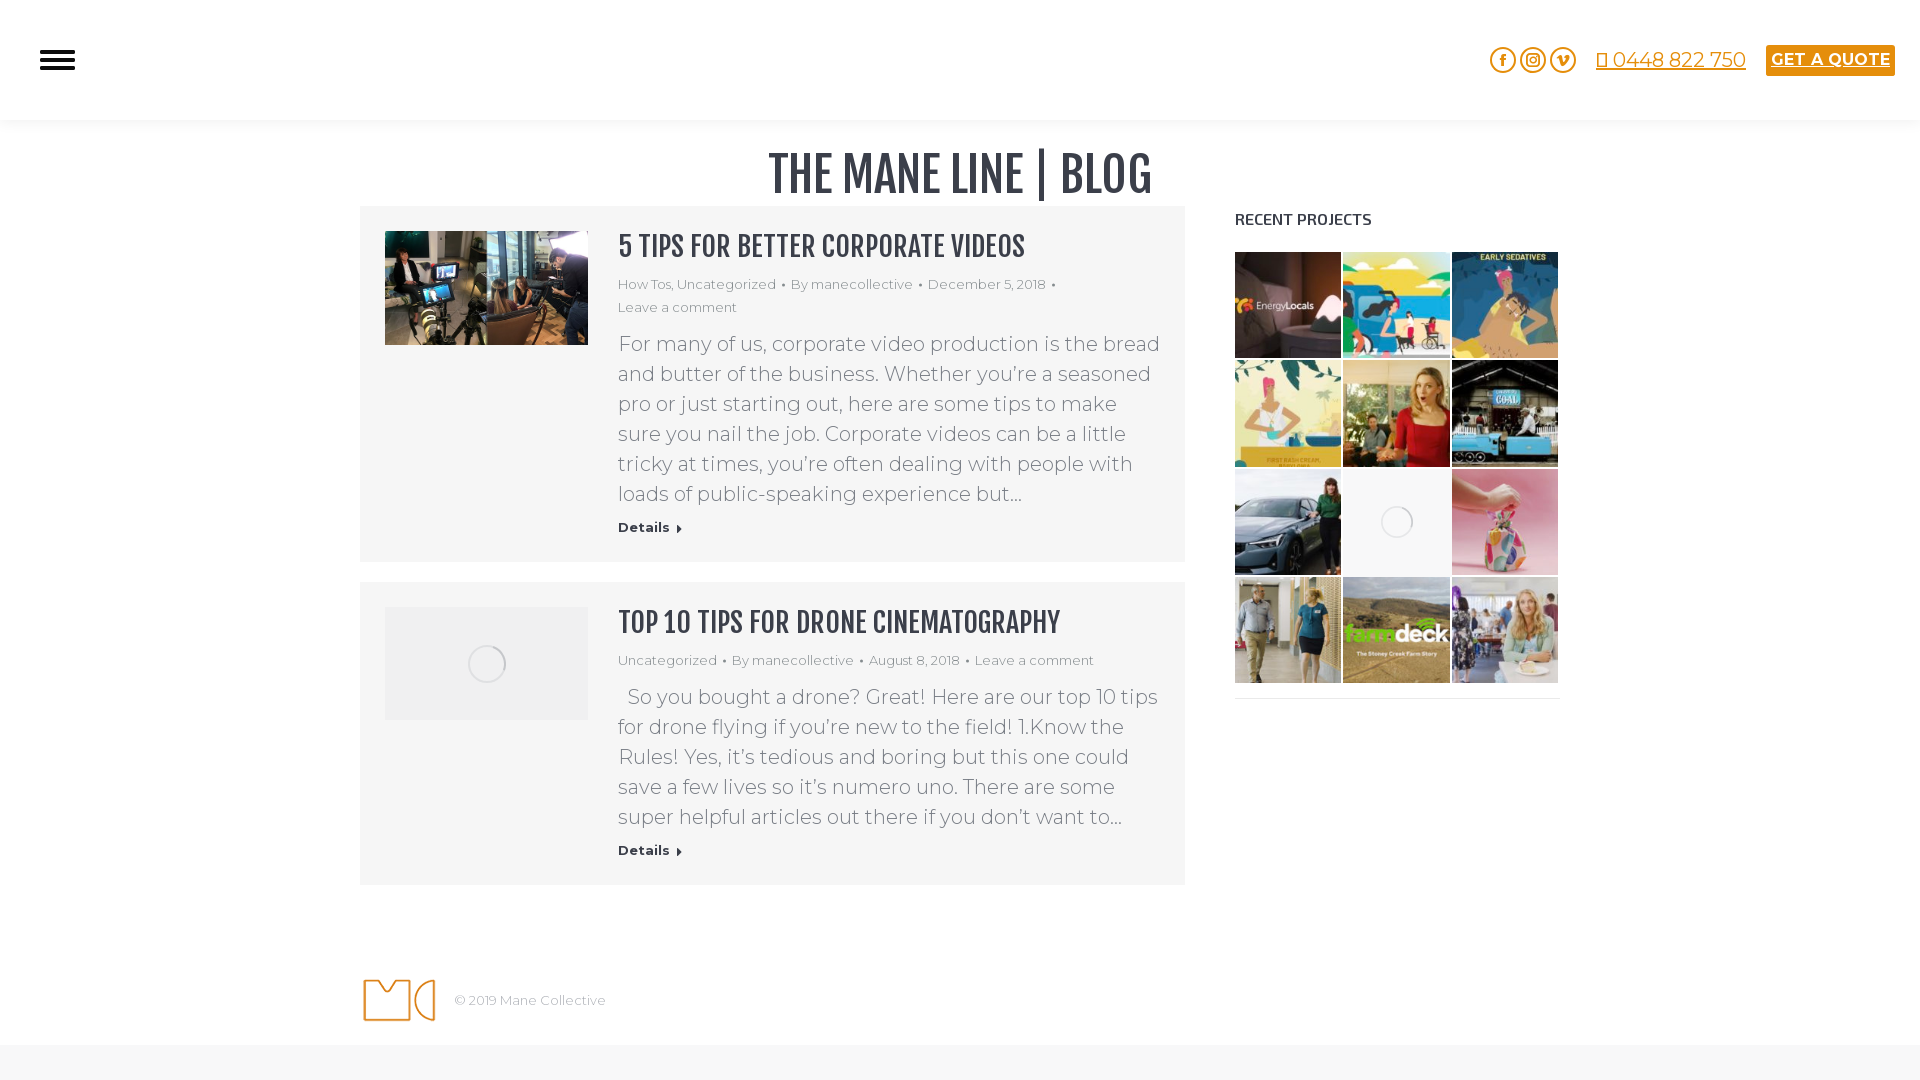 The width and height of the screenshot is (1920, 1080). What do you see at coordinates (1503, 60) in the screenshot?
I see `Facebook page opens in new window` at bounding box center [1503, 60].